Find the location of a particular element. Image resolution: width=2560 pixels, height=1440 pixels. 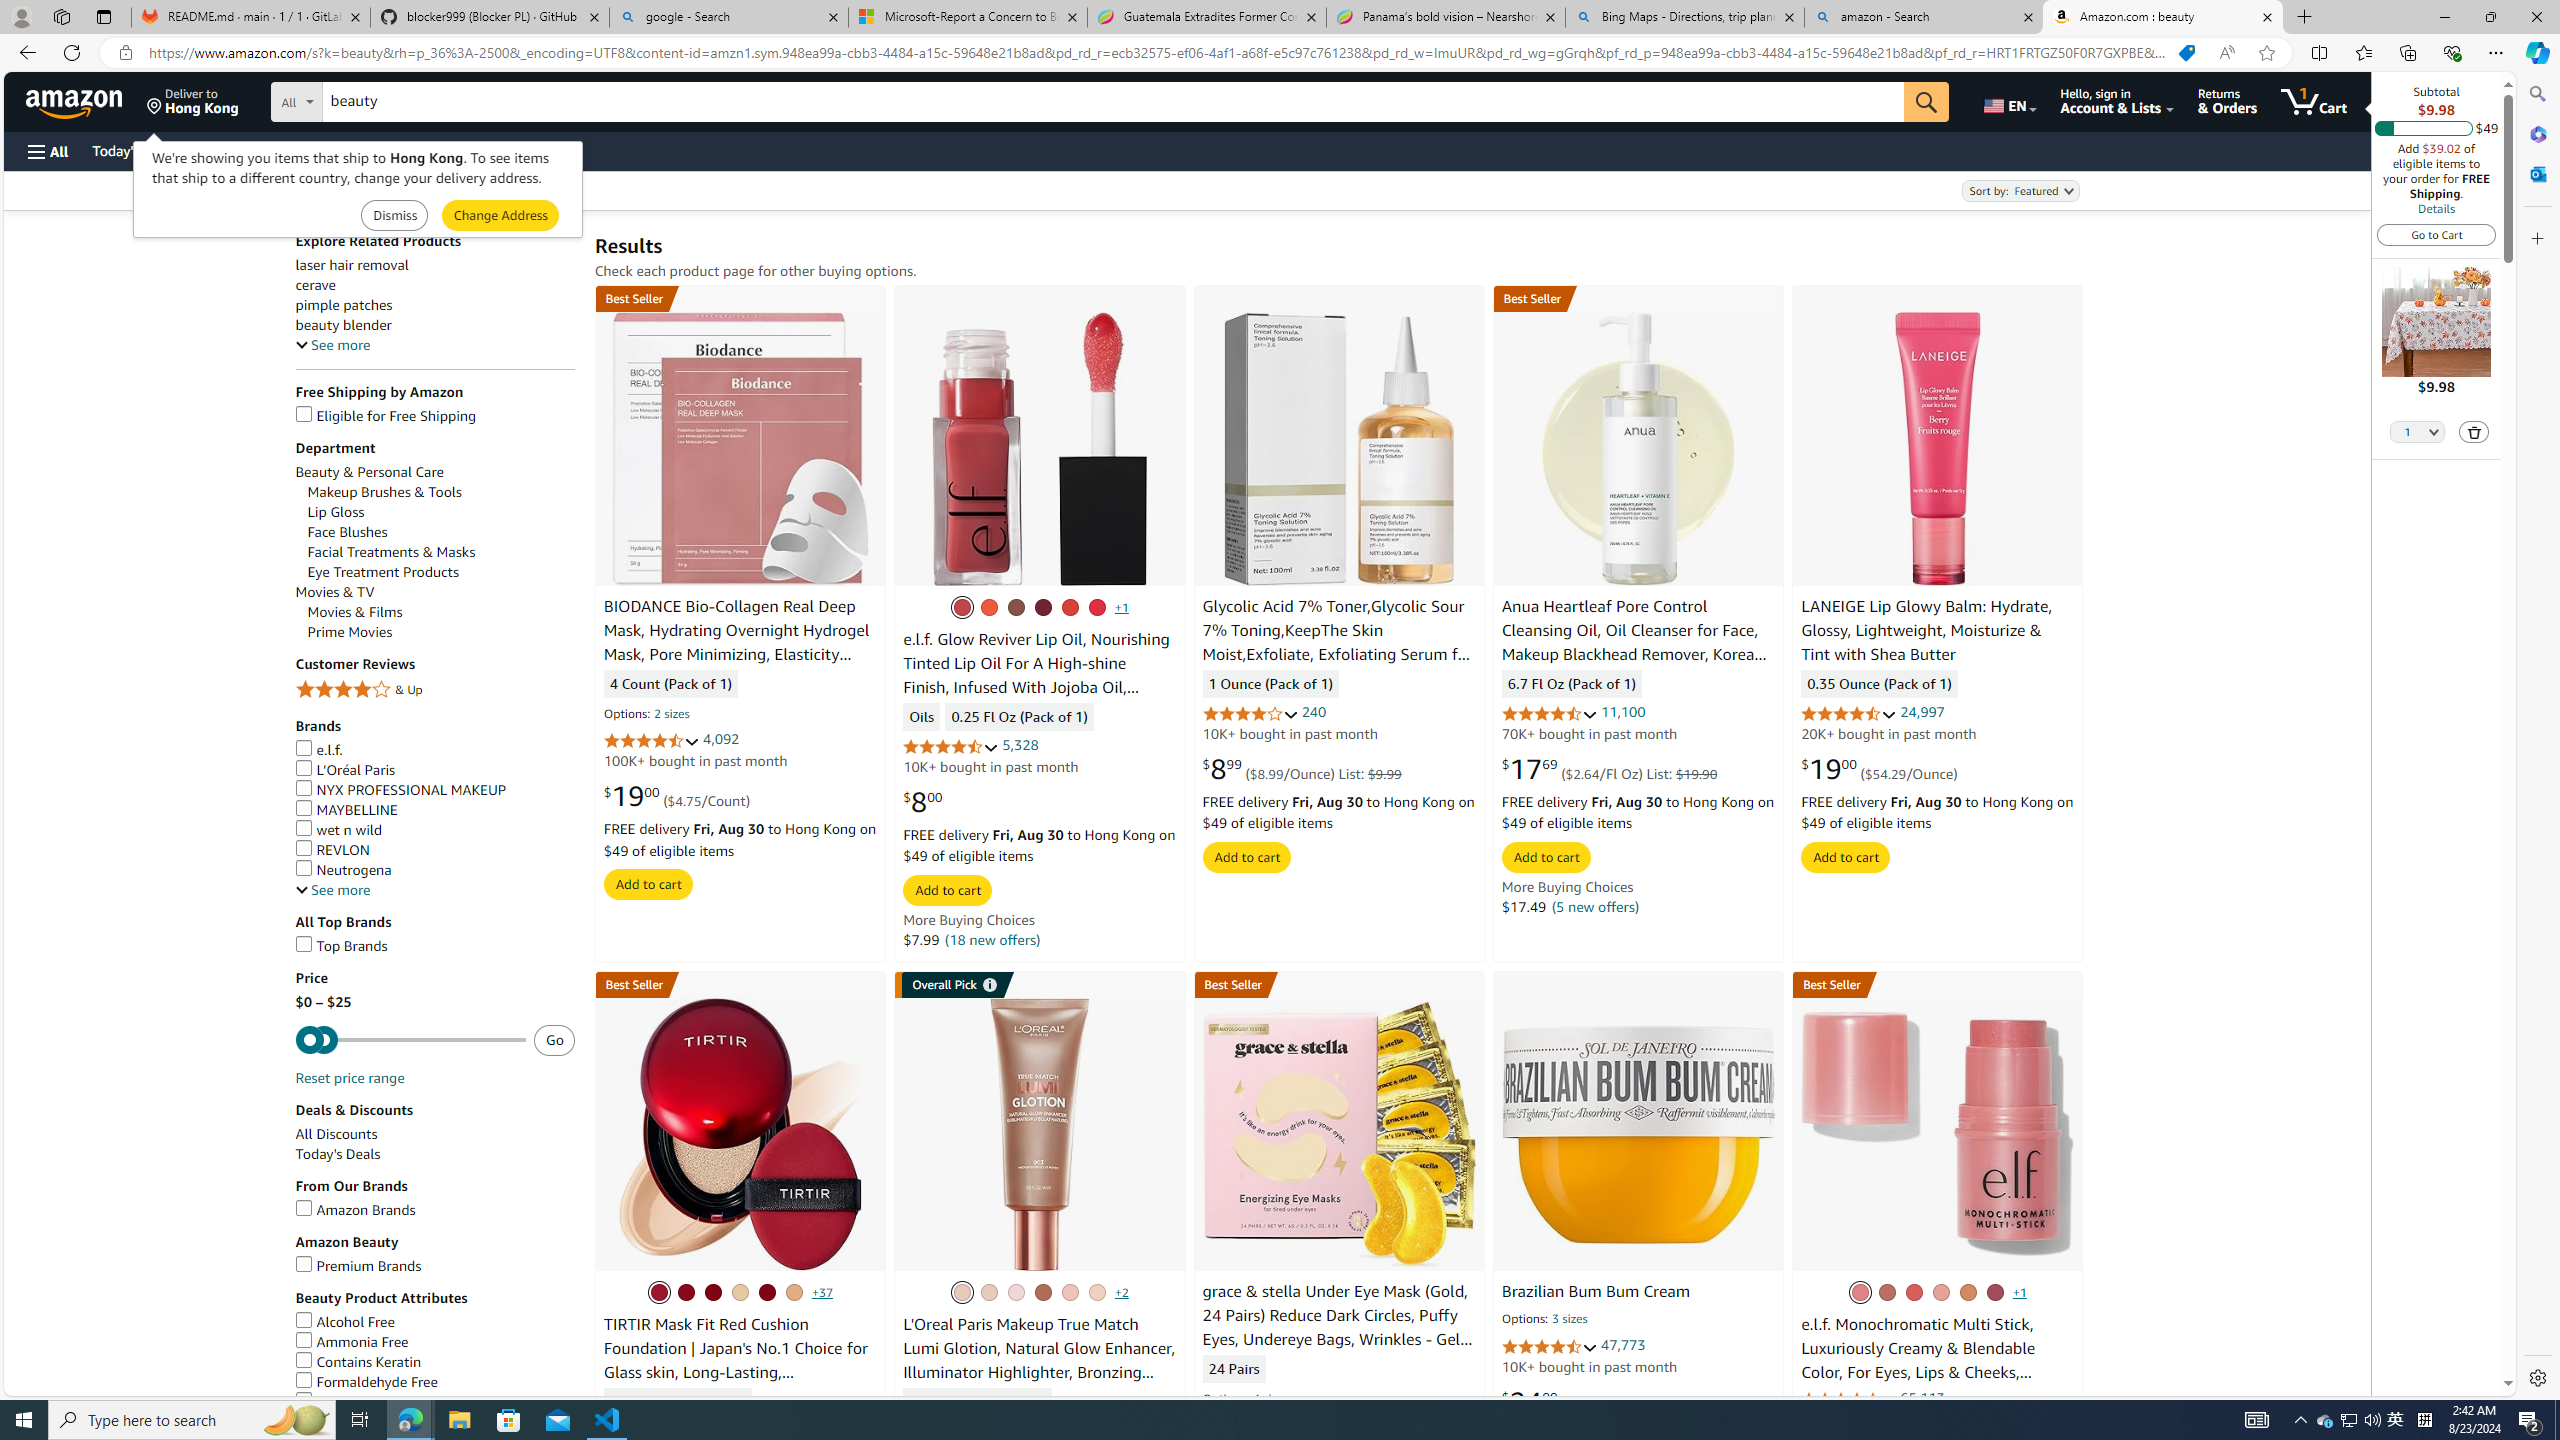

Formaldehyde Free is located at coordinates (366, 1382).